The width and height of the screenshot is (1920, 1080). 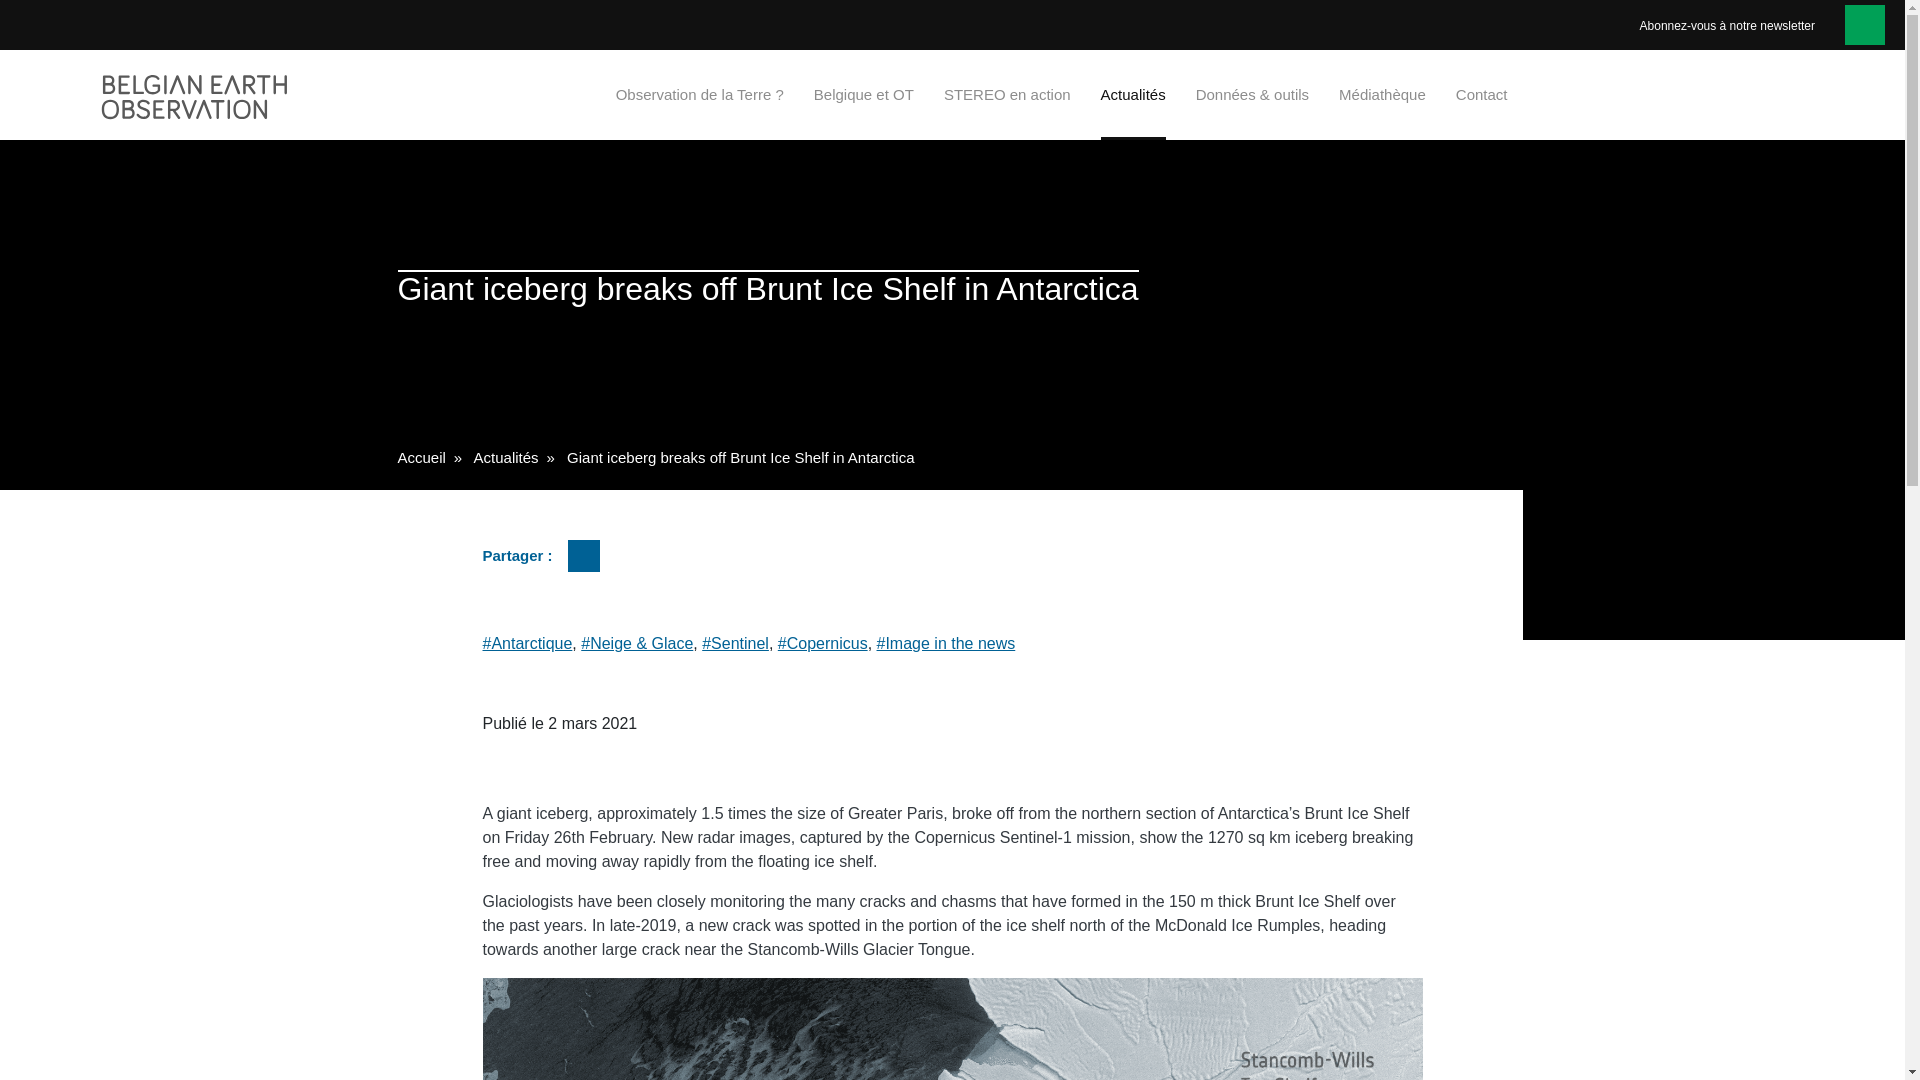 I want to click on Observation de la Terre ?, so click(x=700, y=94).